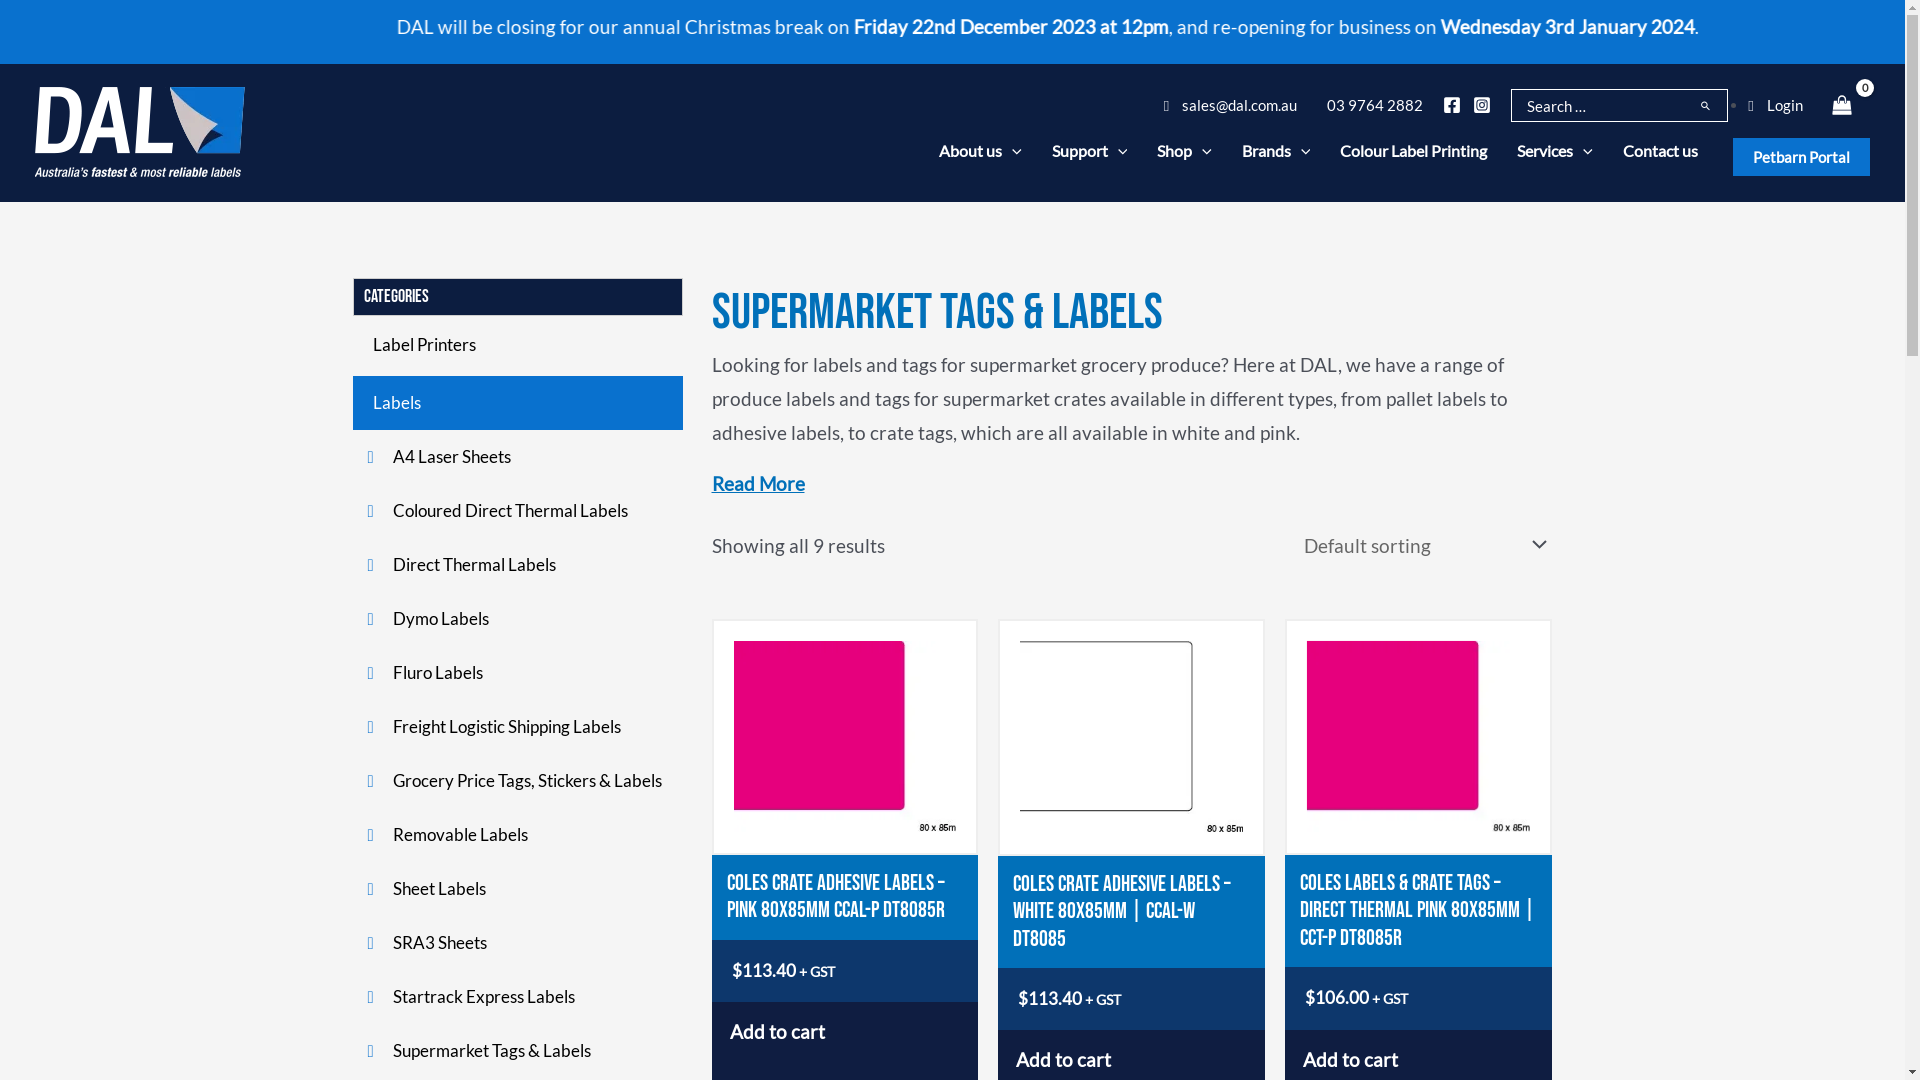 Image resolution: width=1920 pixels, height=1080 pixels. I want to click on Labels, so click(517, 403).